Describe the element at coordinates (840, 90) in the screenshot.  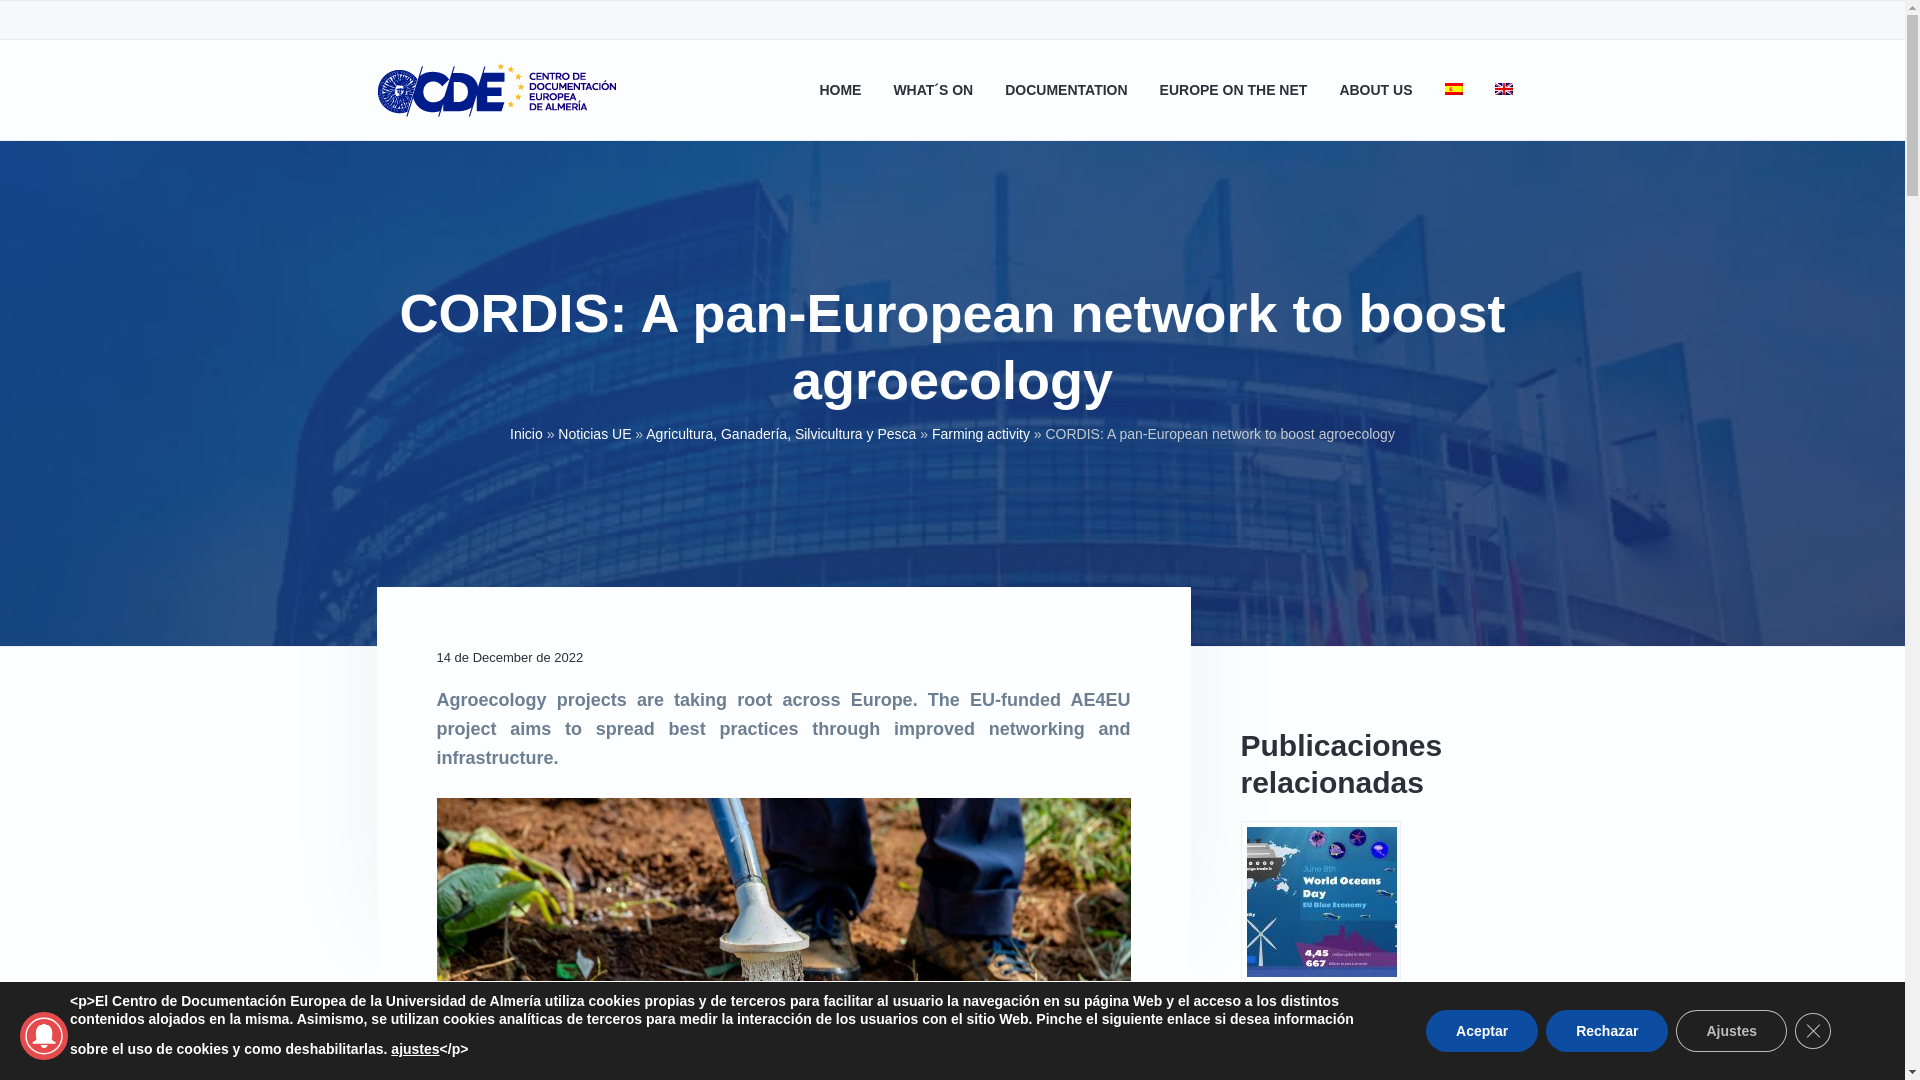
I see `HOME` at that location.